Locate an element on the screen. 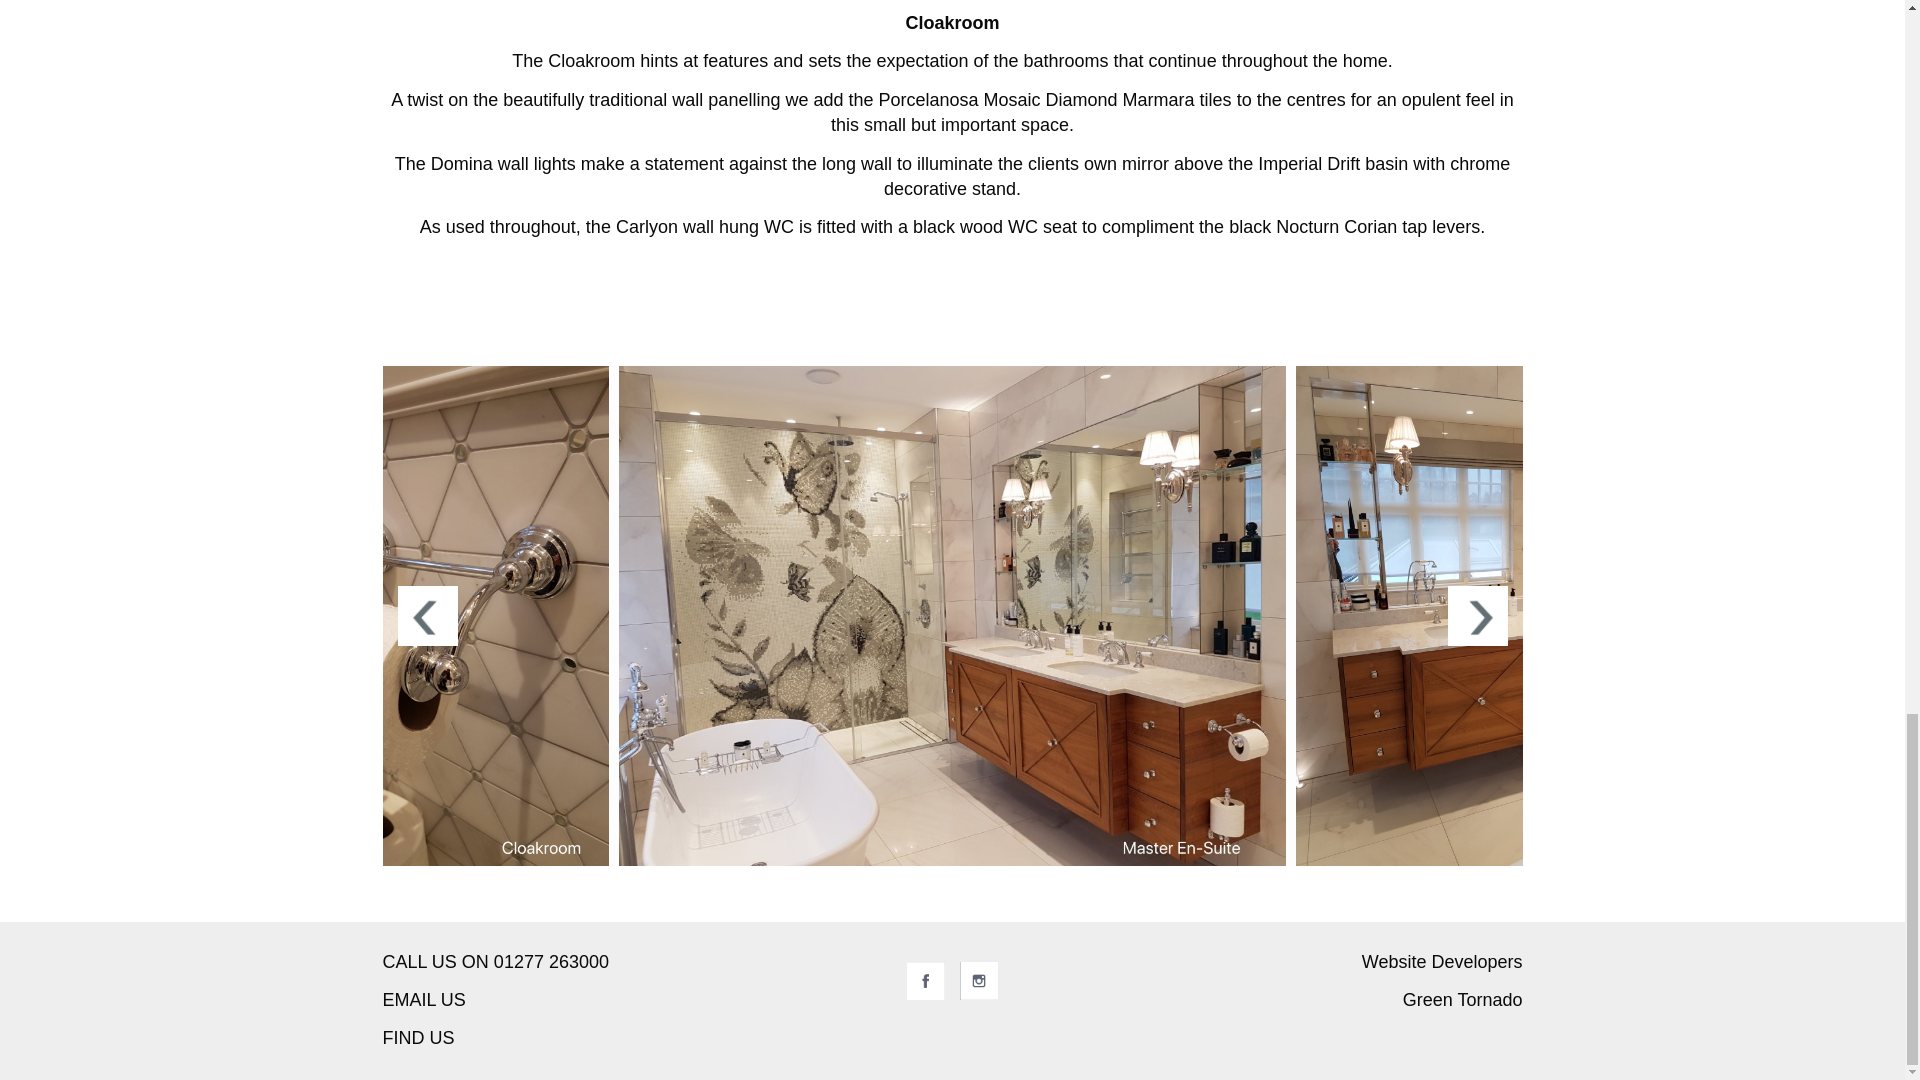 This screenshot has width=1920, height=1080. Instagram is located at coordinates (979, 981).